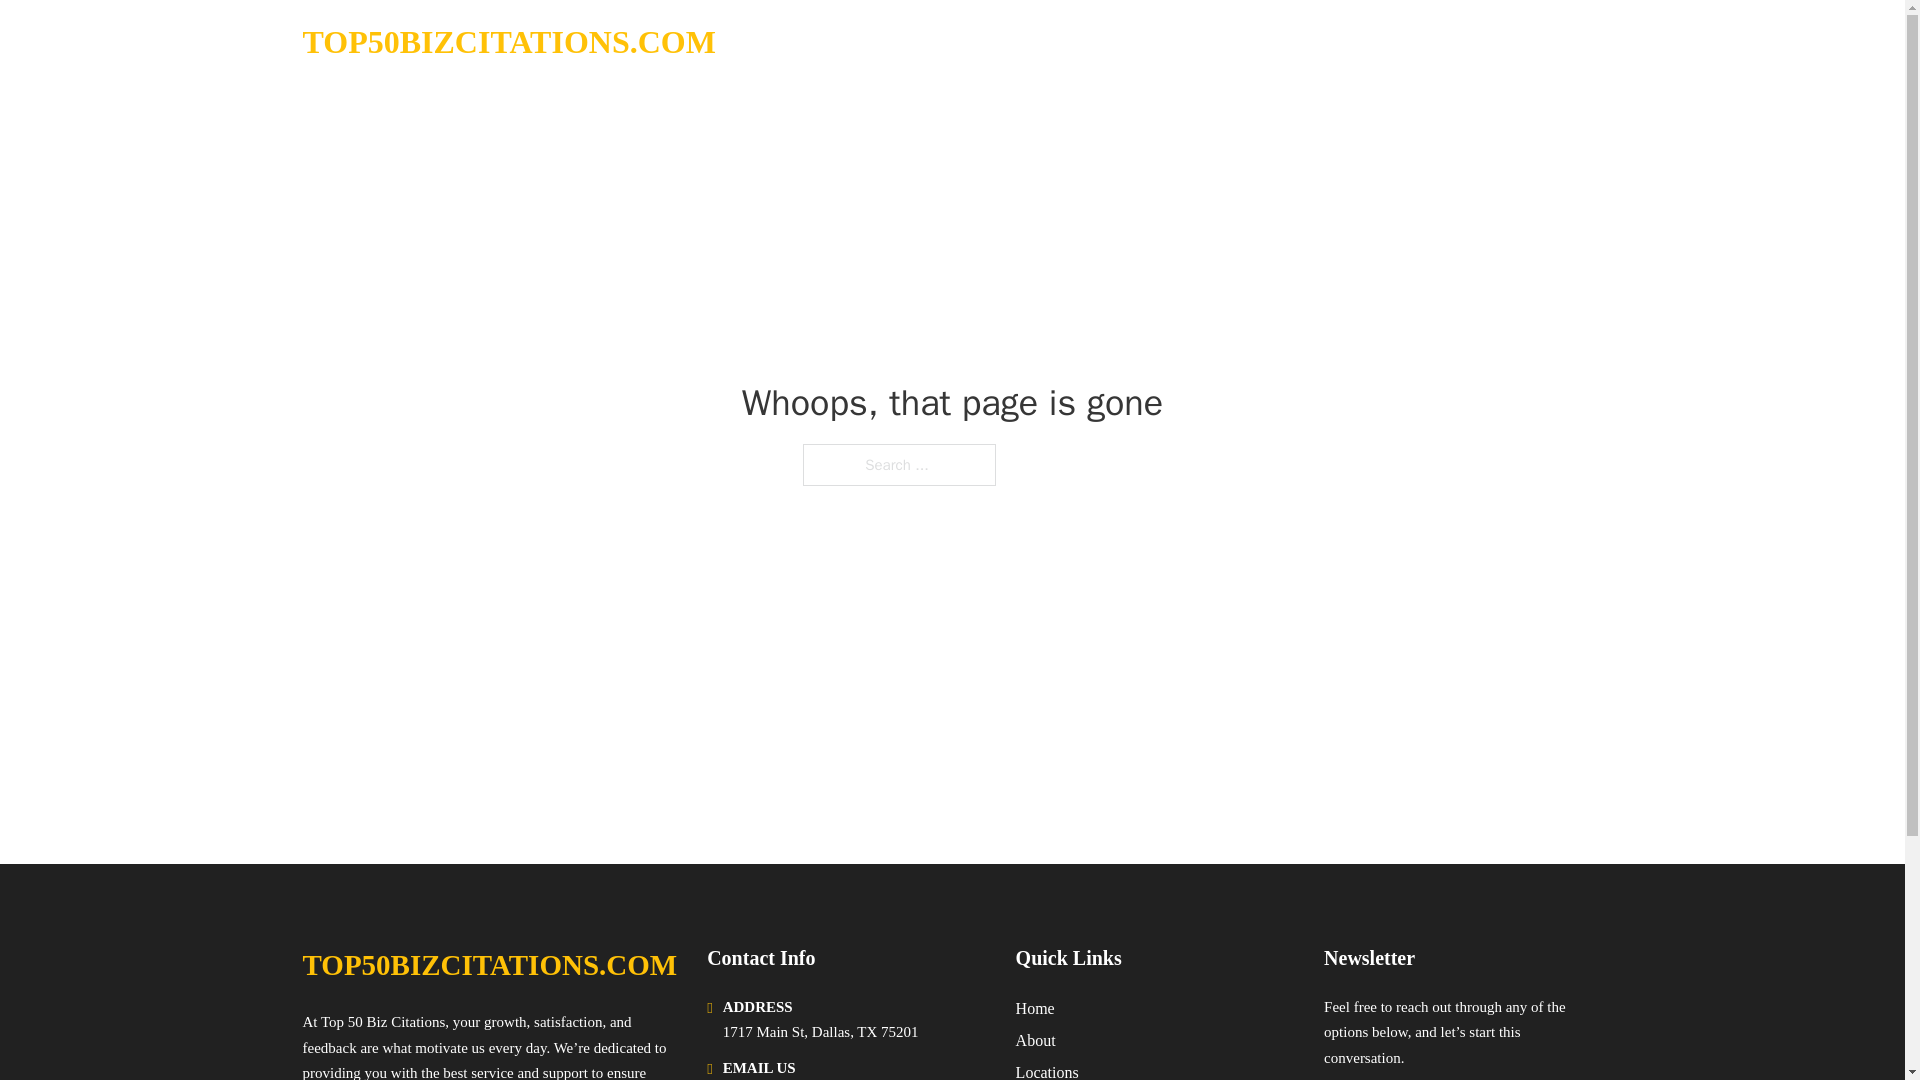 The image size is (1920, 1080). What do you see at coordinates (1352, 42) in the screenshot?
I see `HOME` at bounding box center [1352, 42].